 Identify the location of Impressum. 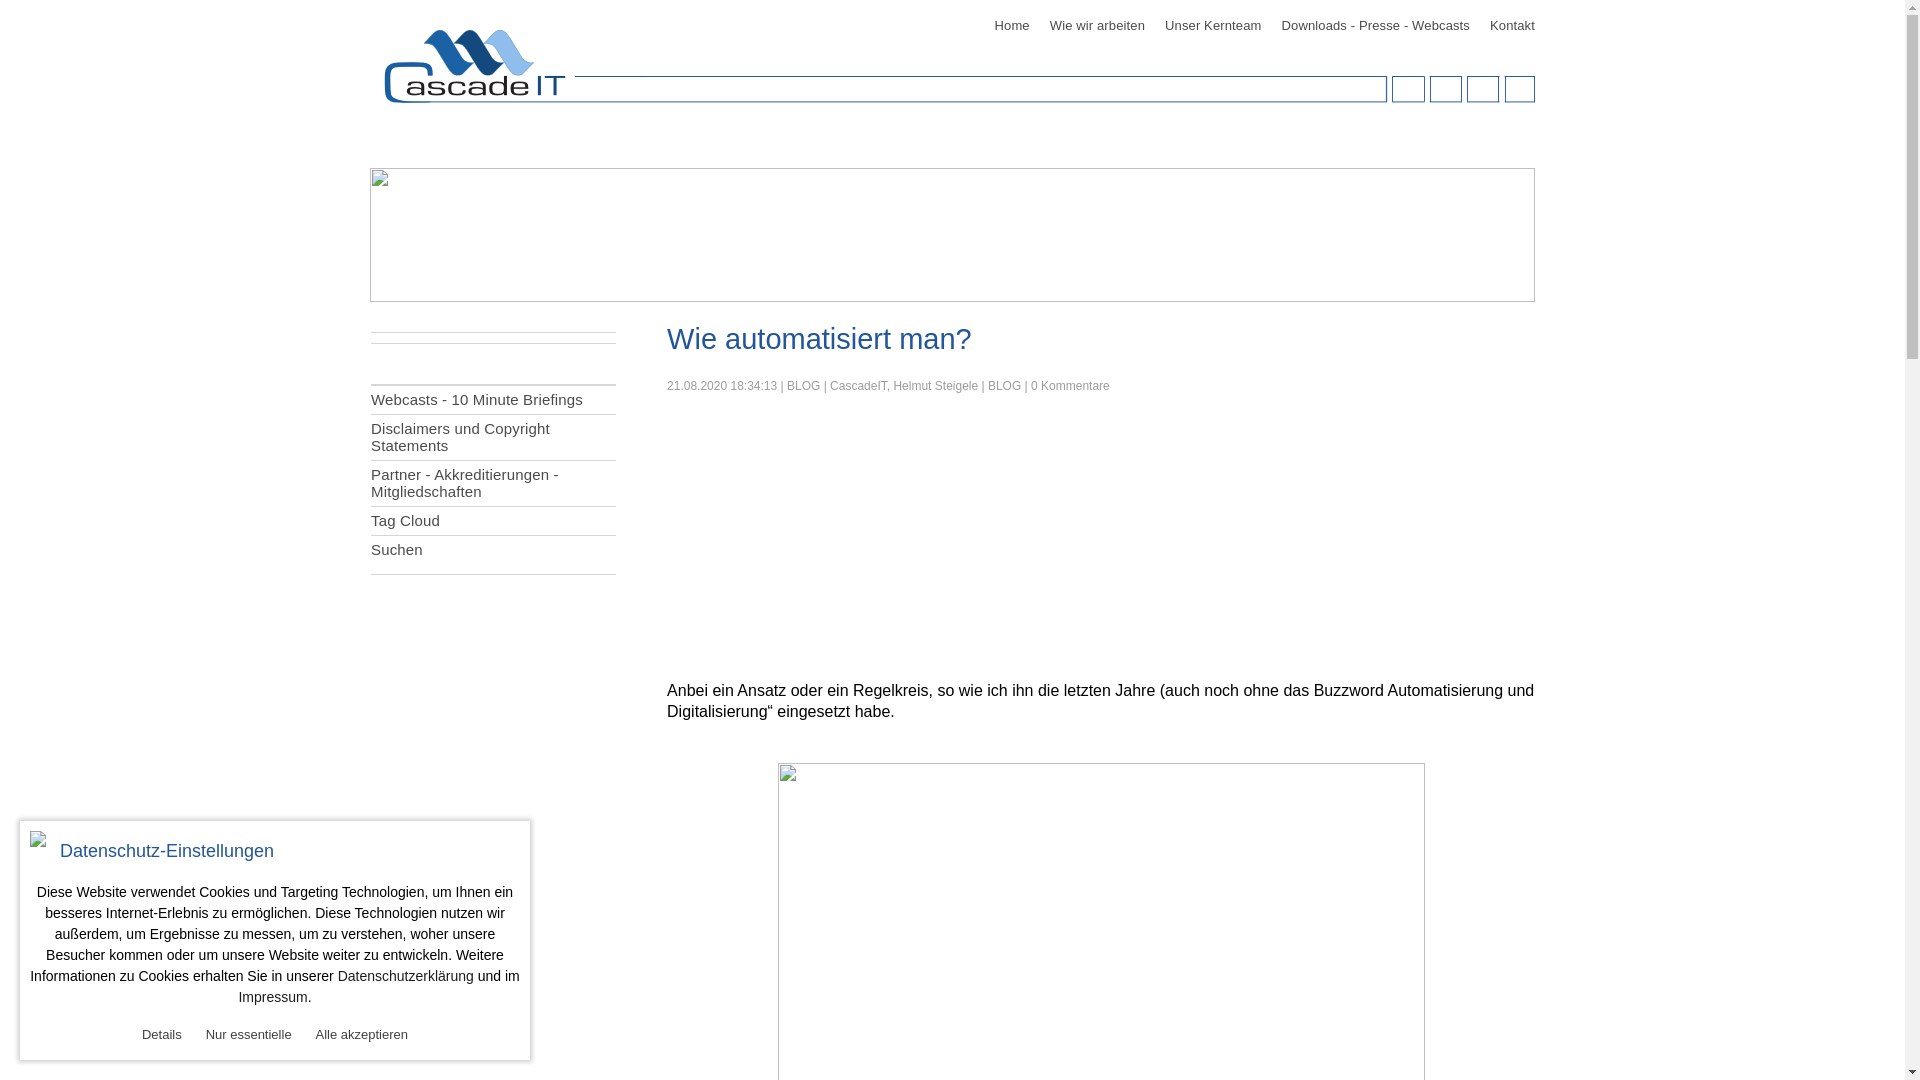
(272, 997).